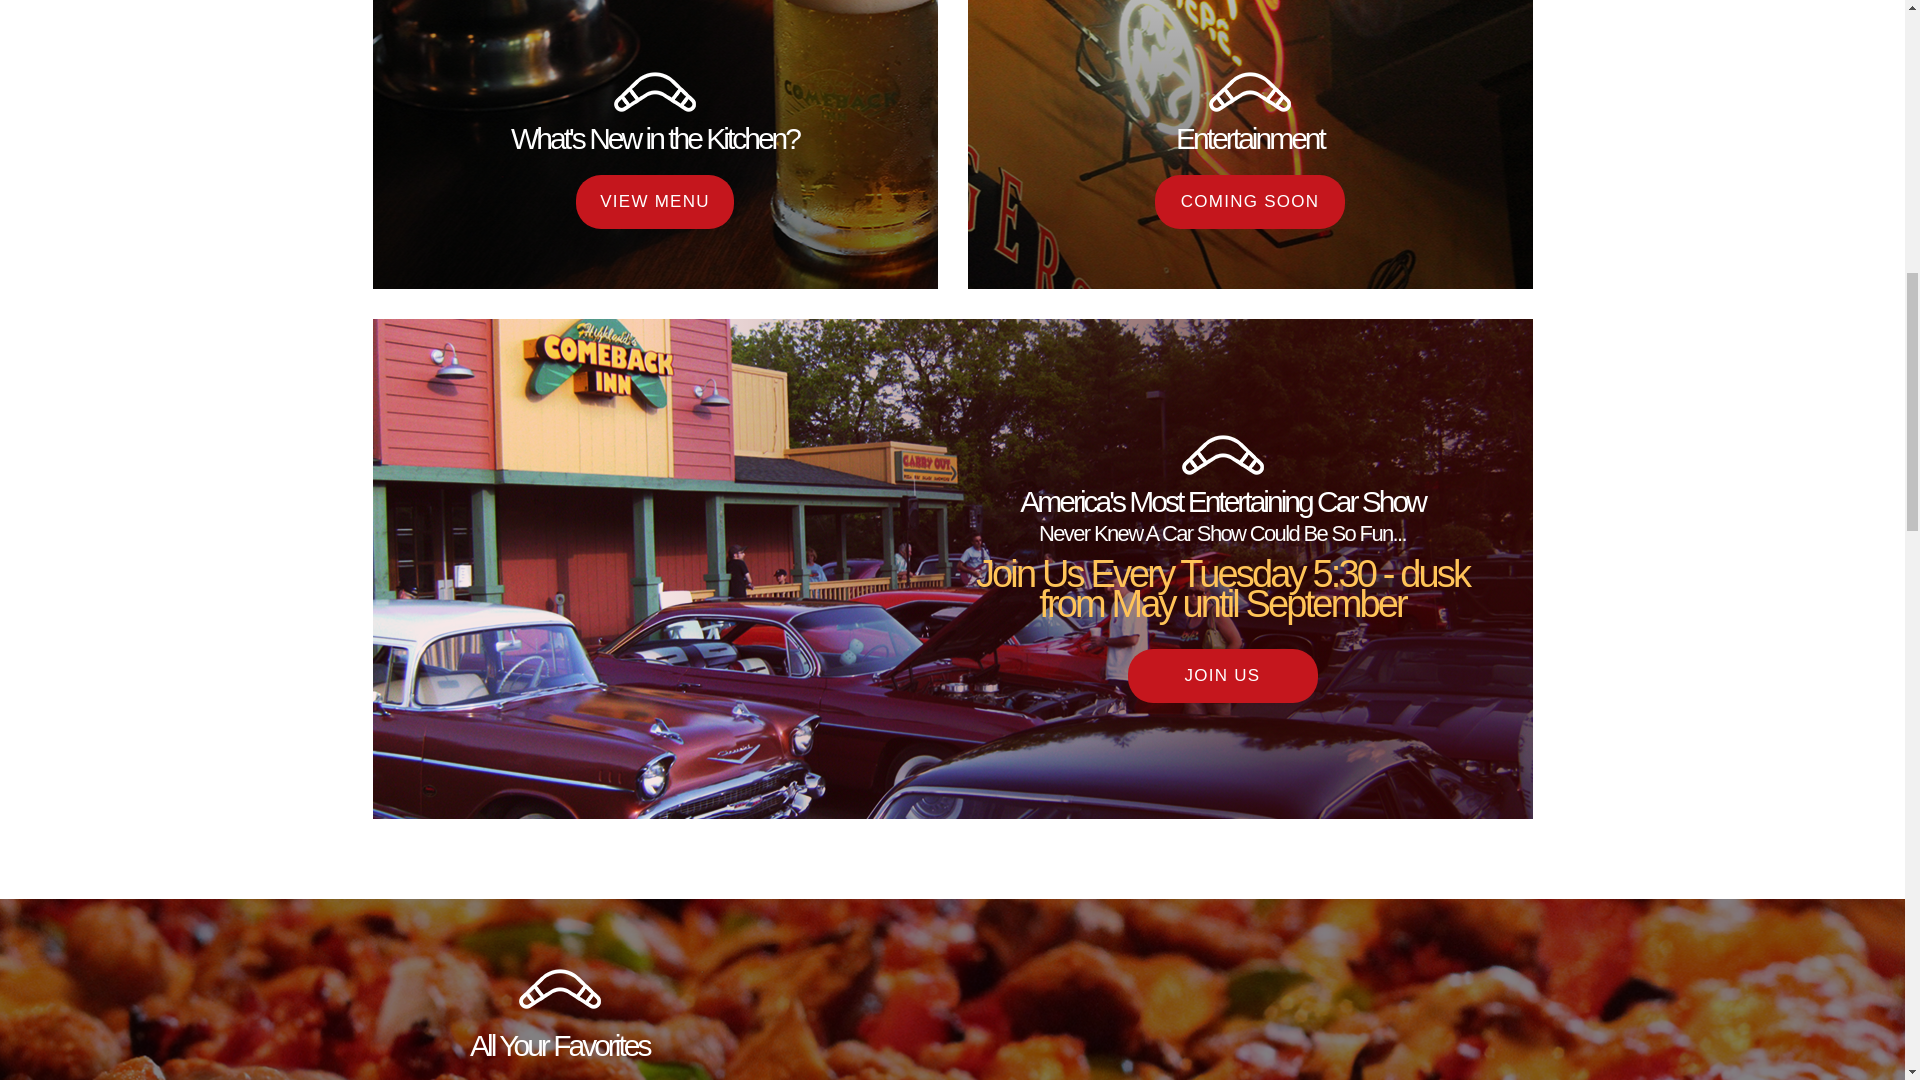 Image resolution: width=1920 pixels, height=1080 pixels. What do you see at coordinates (1250, 201) in the screenshot?
I see `COMING SOON` at bounding box center [1250, 201].